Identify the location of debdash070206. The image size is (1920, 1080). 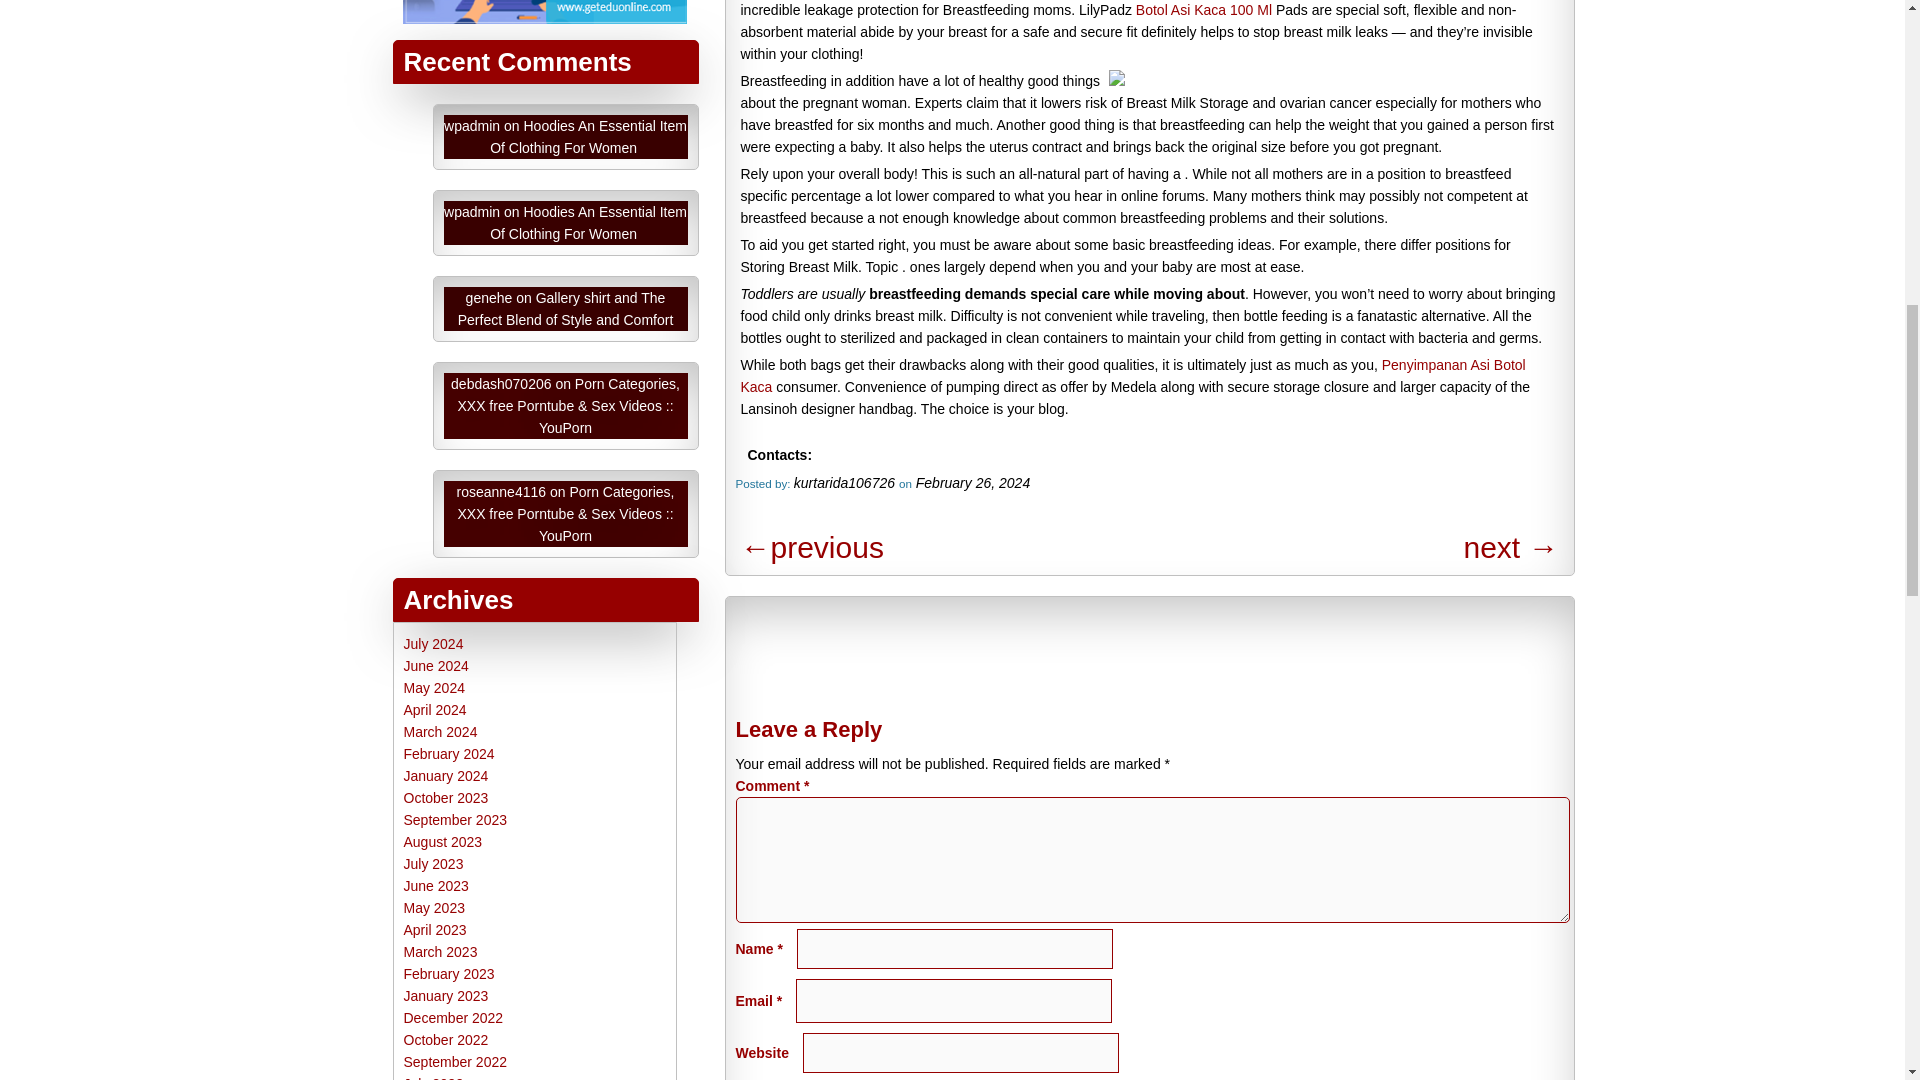
(501, 384).